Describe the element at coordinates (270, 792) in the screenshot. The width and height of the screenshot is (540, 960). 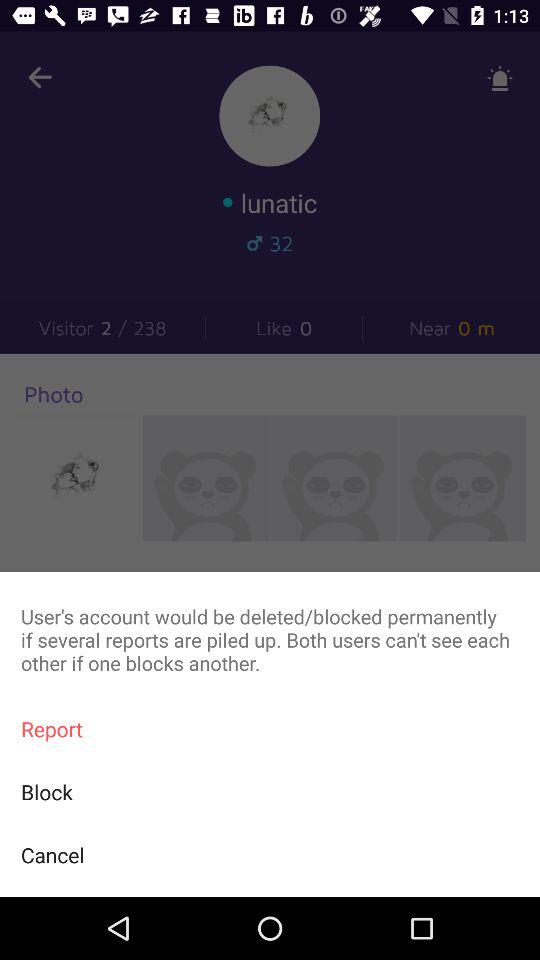
I see `open item above the cancel` at that location.